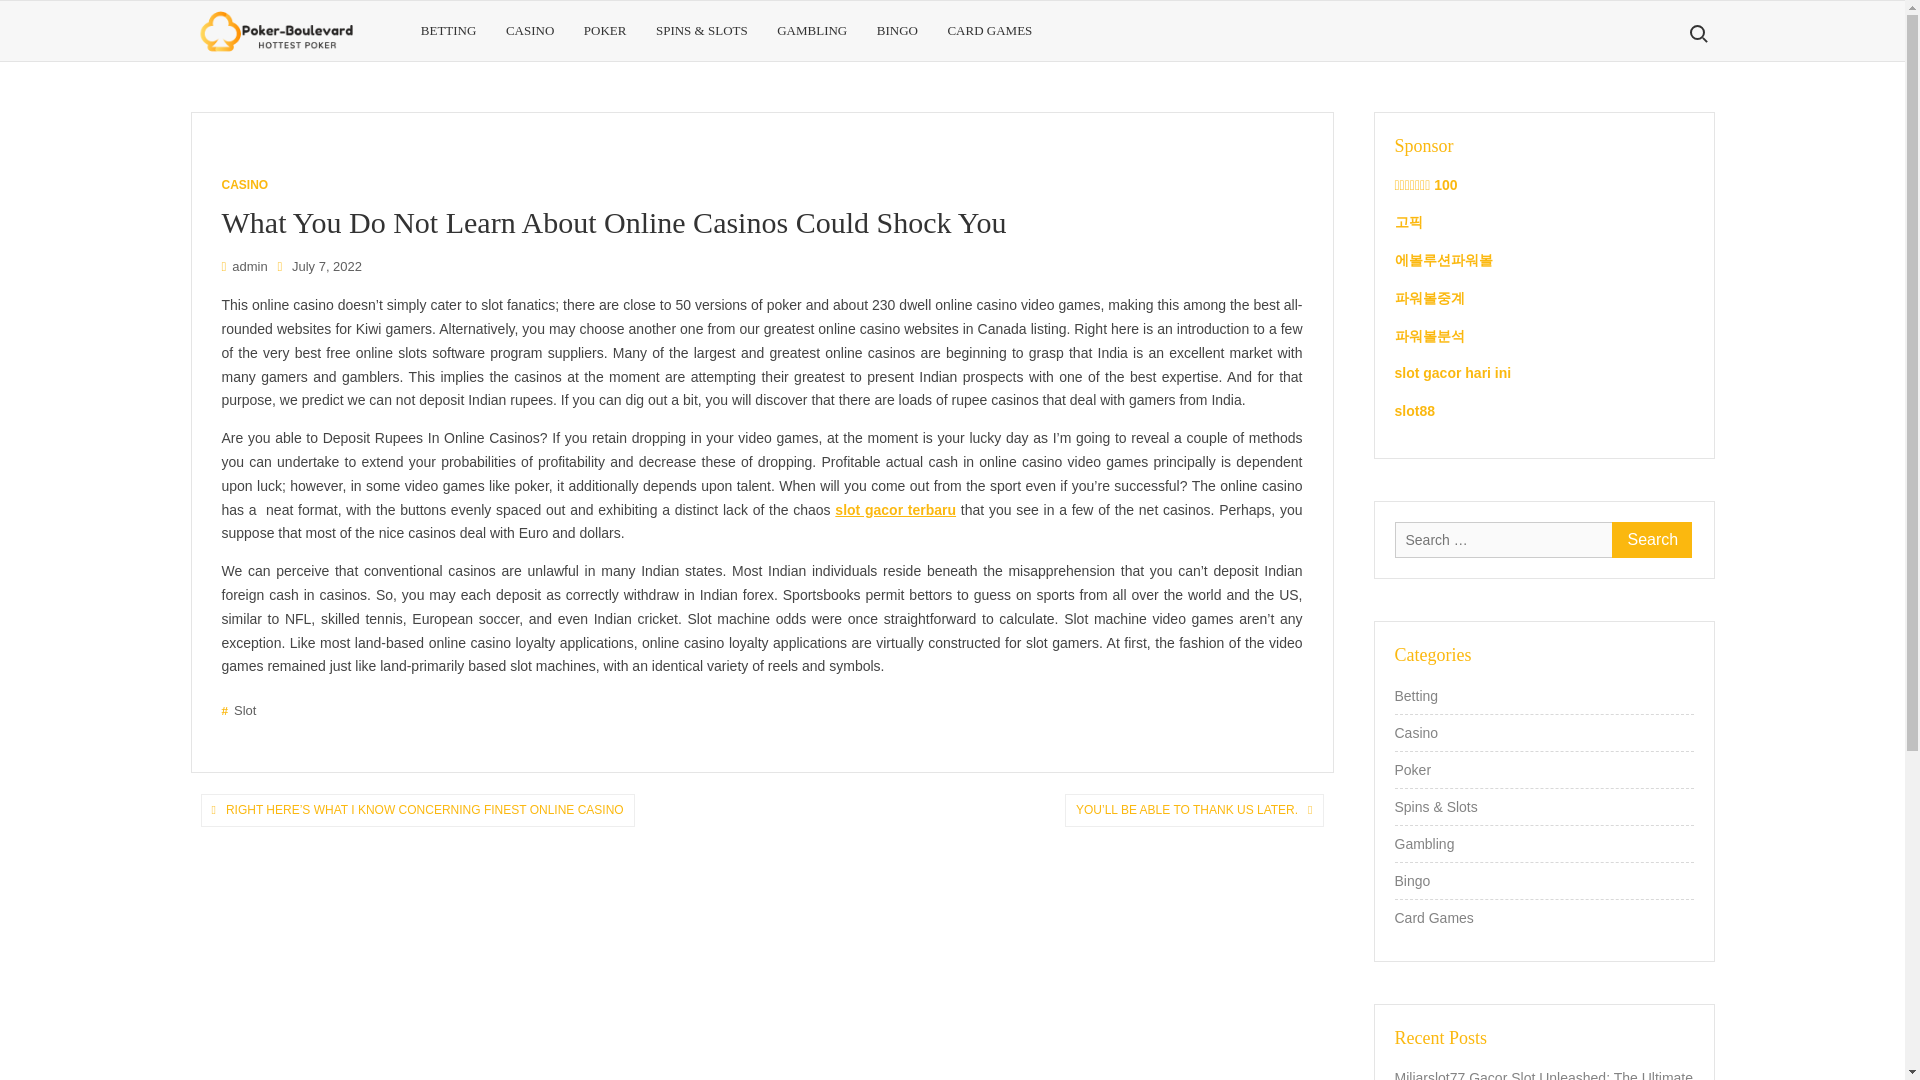  I want to click on GAMBLING, so click(812, 30).